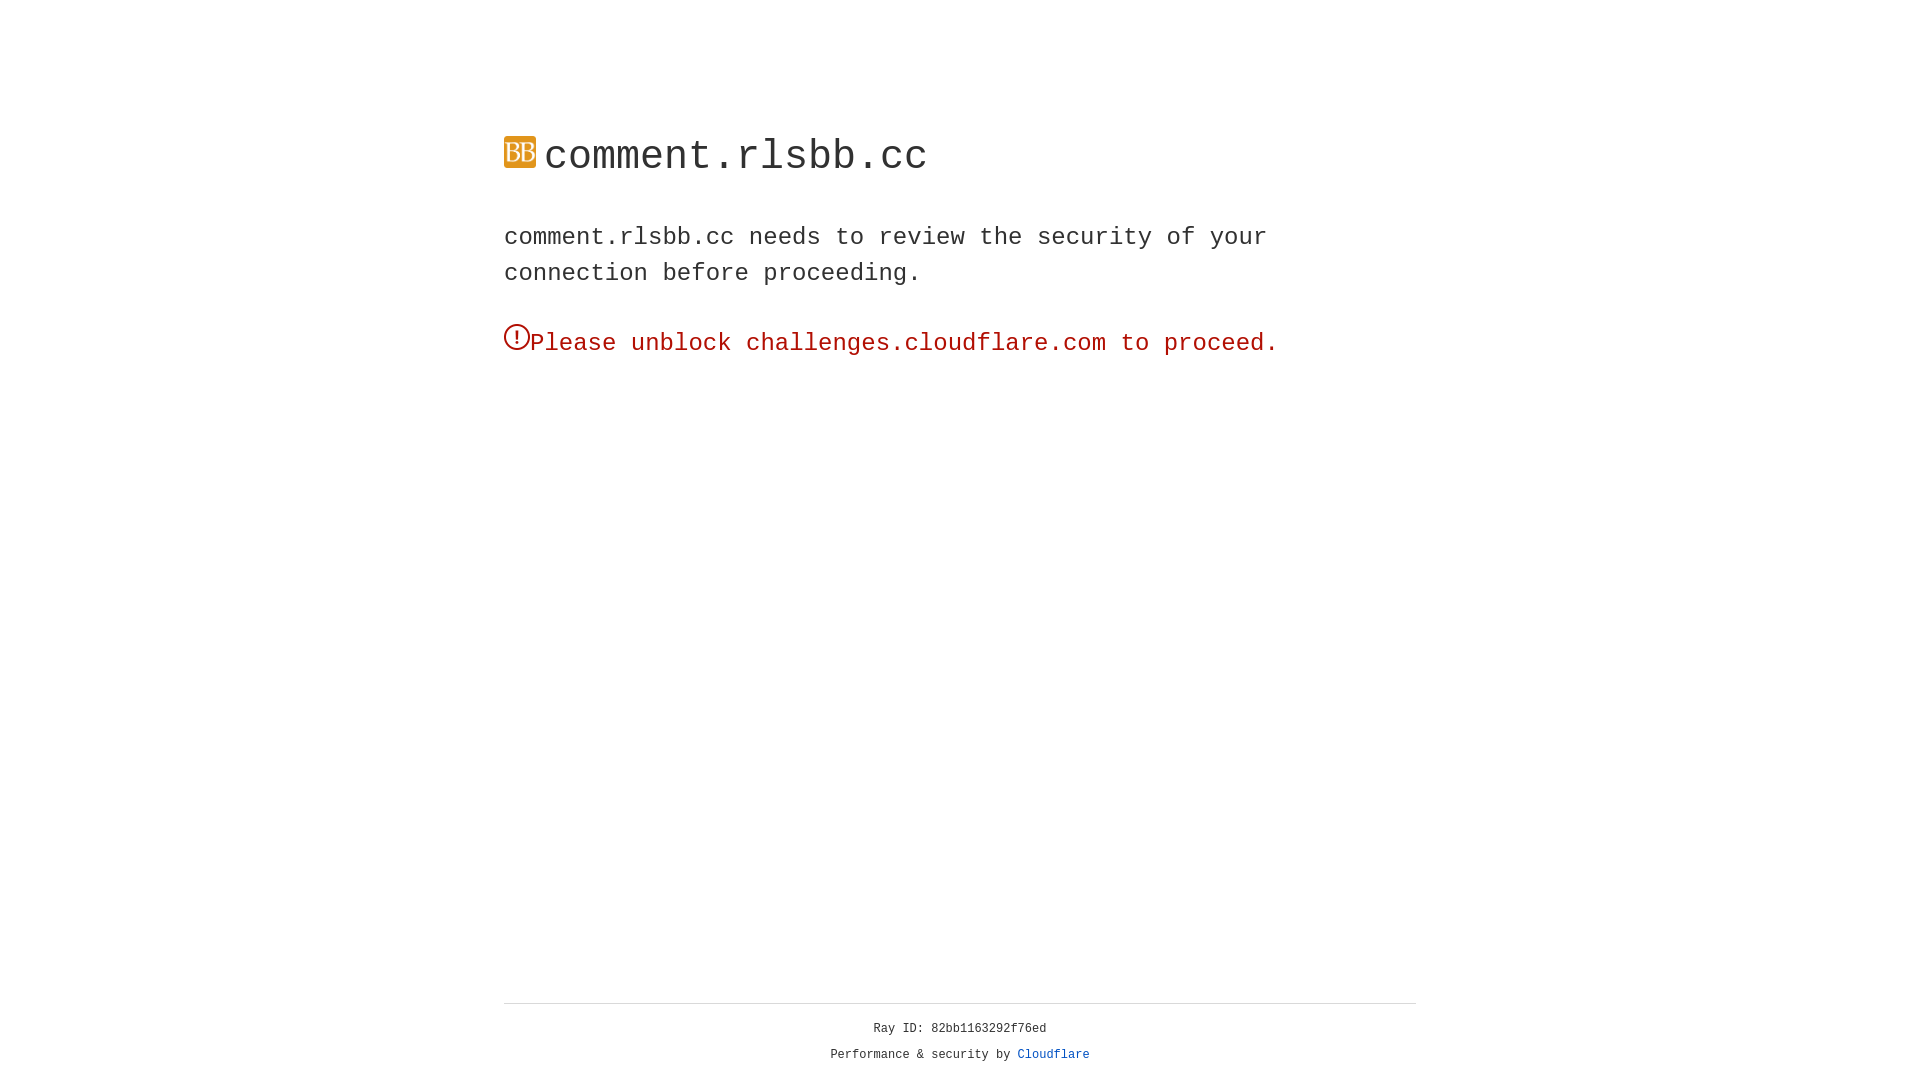 The image size is (1920, 1080). I want to click on Cloudflare, so click(1054, 1055).